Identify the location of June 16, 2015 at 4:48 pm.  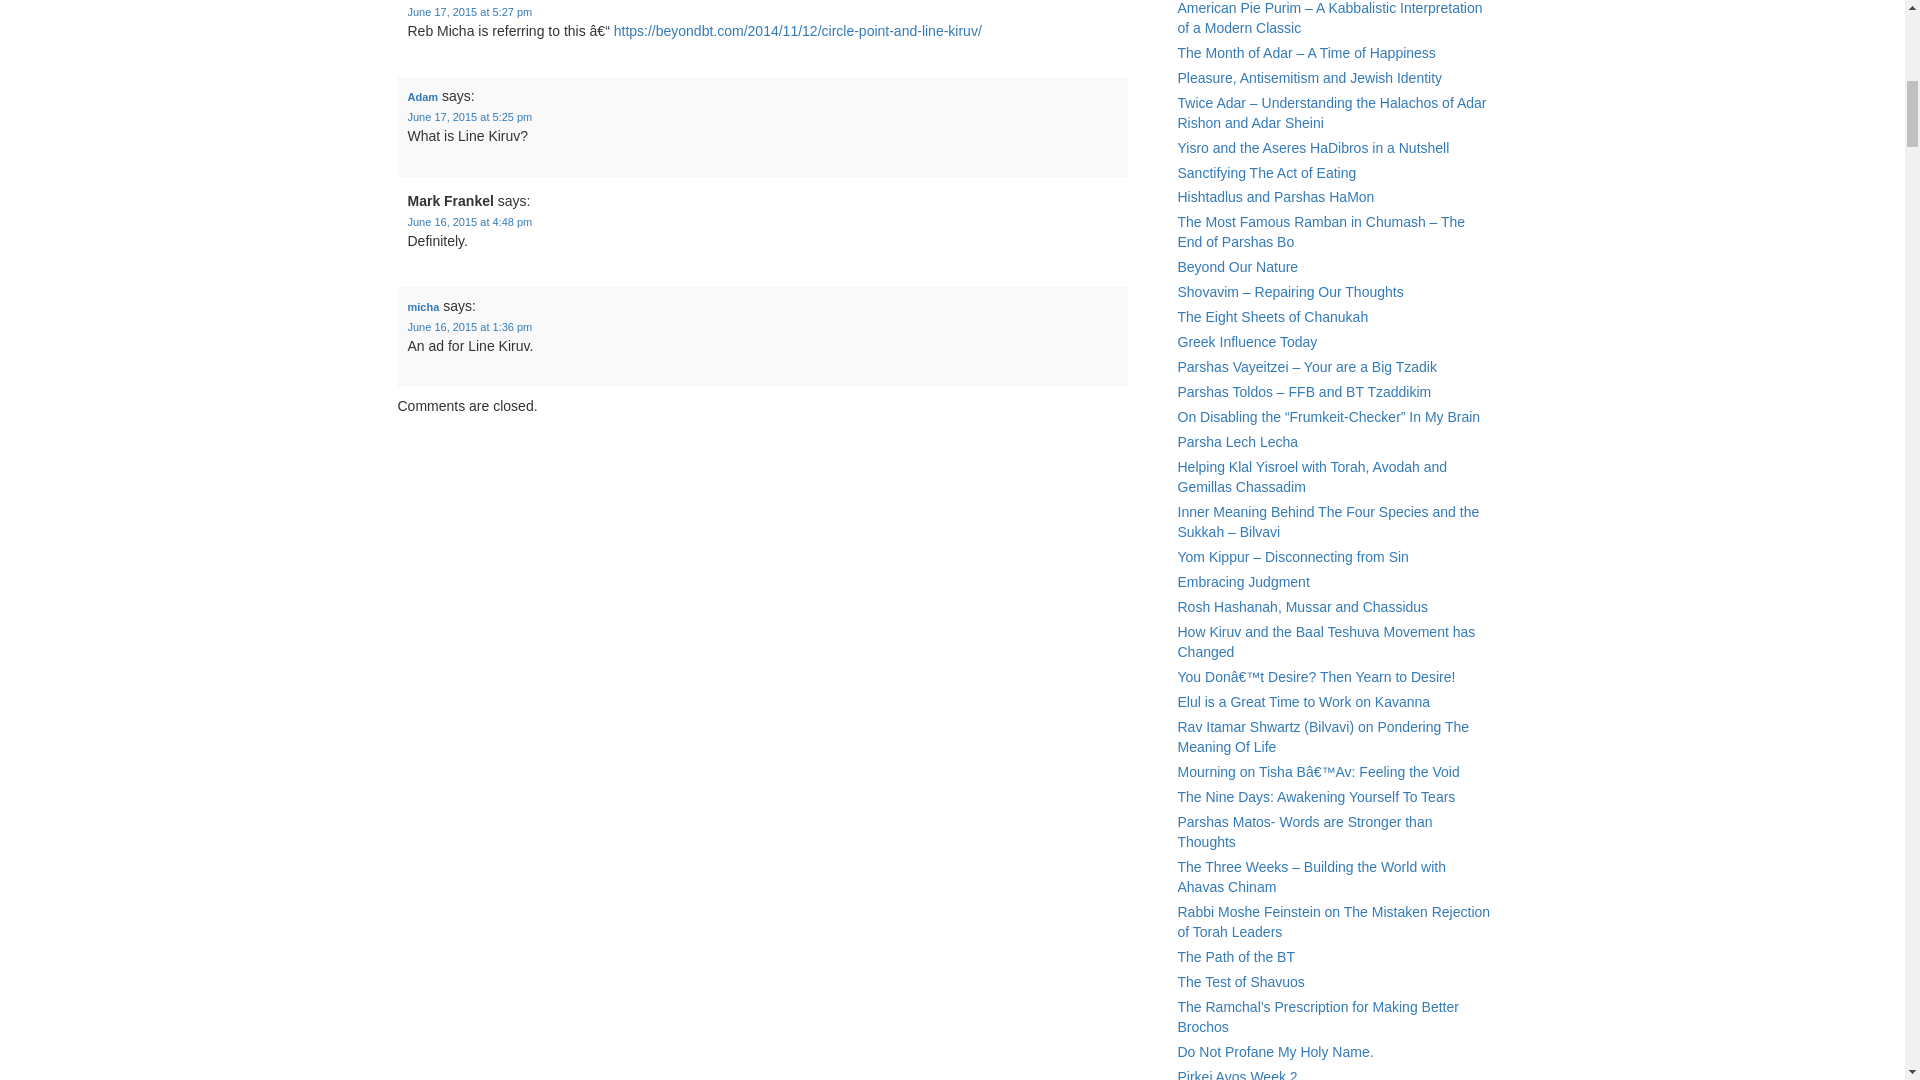
(470, 222).